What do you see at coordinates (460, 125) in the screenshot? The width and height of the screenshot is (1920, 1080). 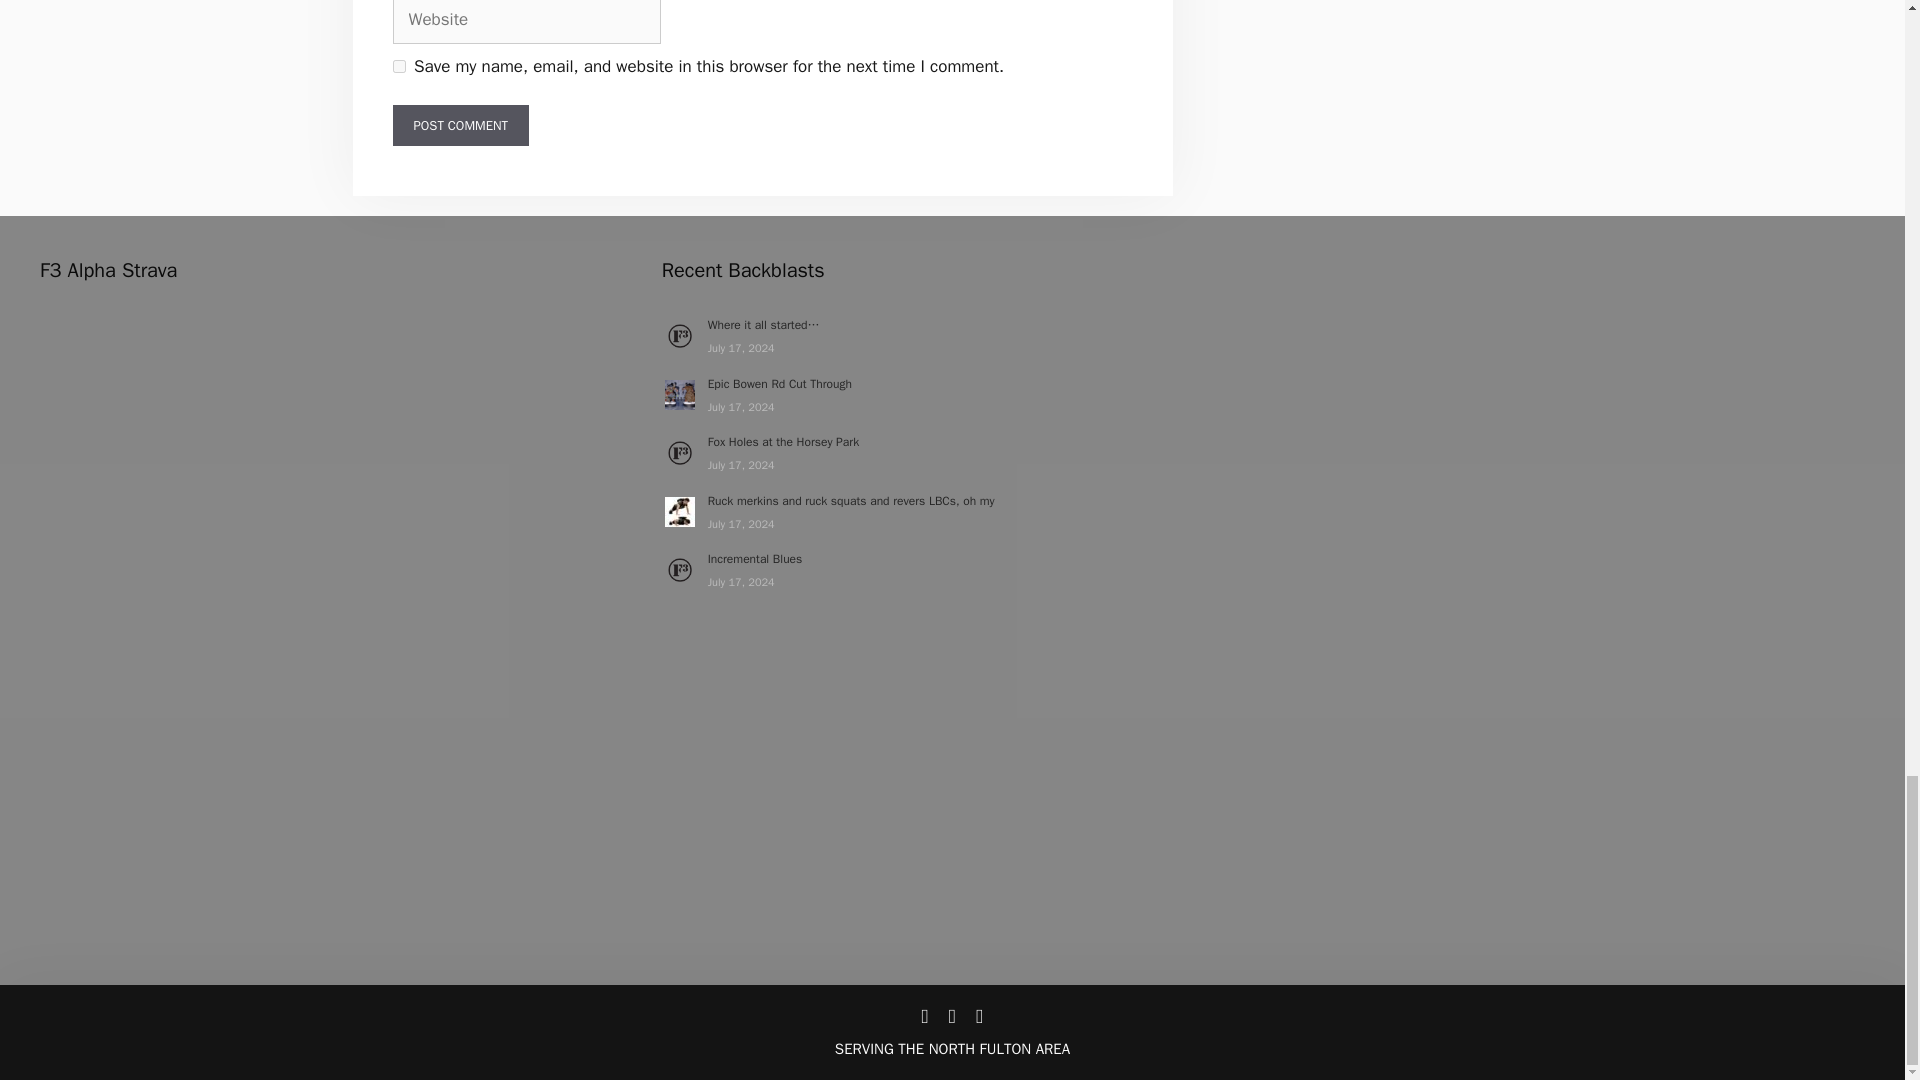 I see `Post Comment` at bounding box center [460, 125].